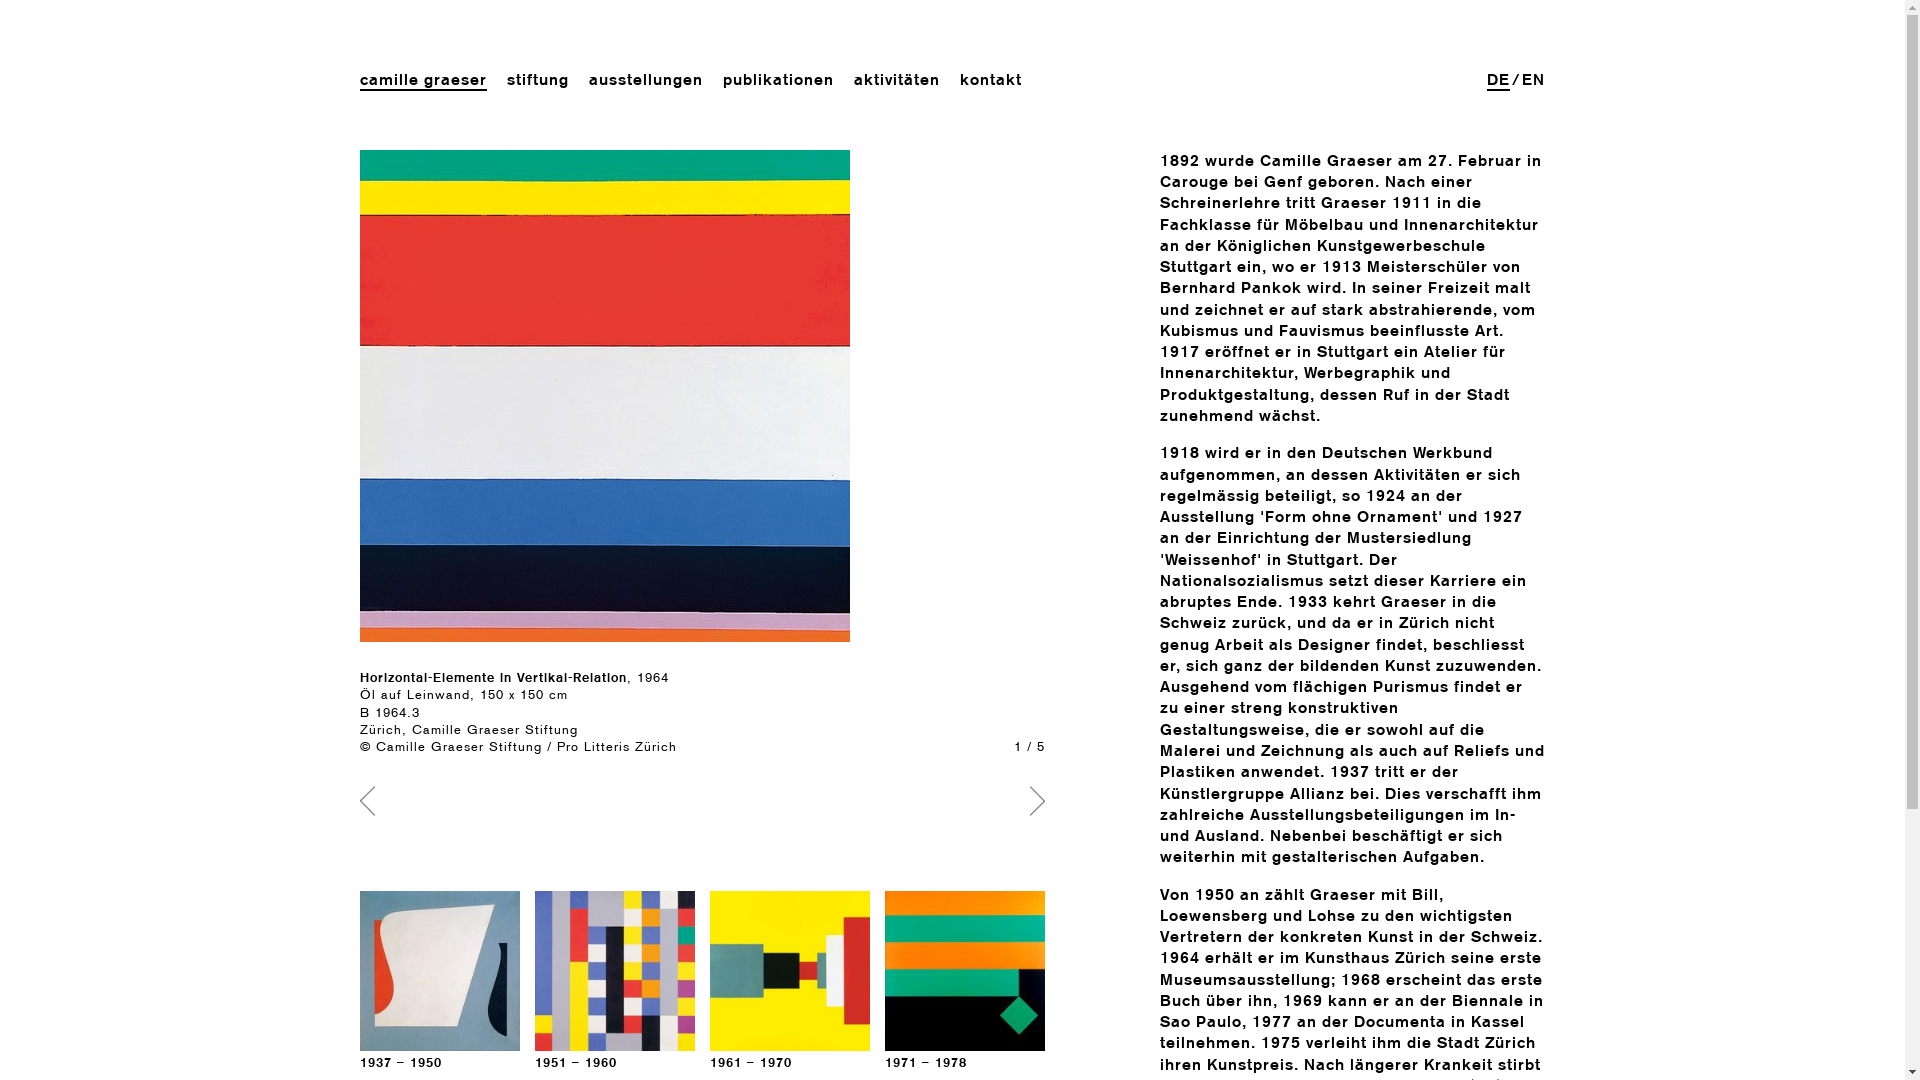 The height and width of the screenshot is (1080, 1920). Describe the element at coordinates (1032, 802) in the screenshot. I see `Next Slide` at that location.